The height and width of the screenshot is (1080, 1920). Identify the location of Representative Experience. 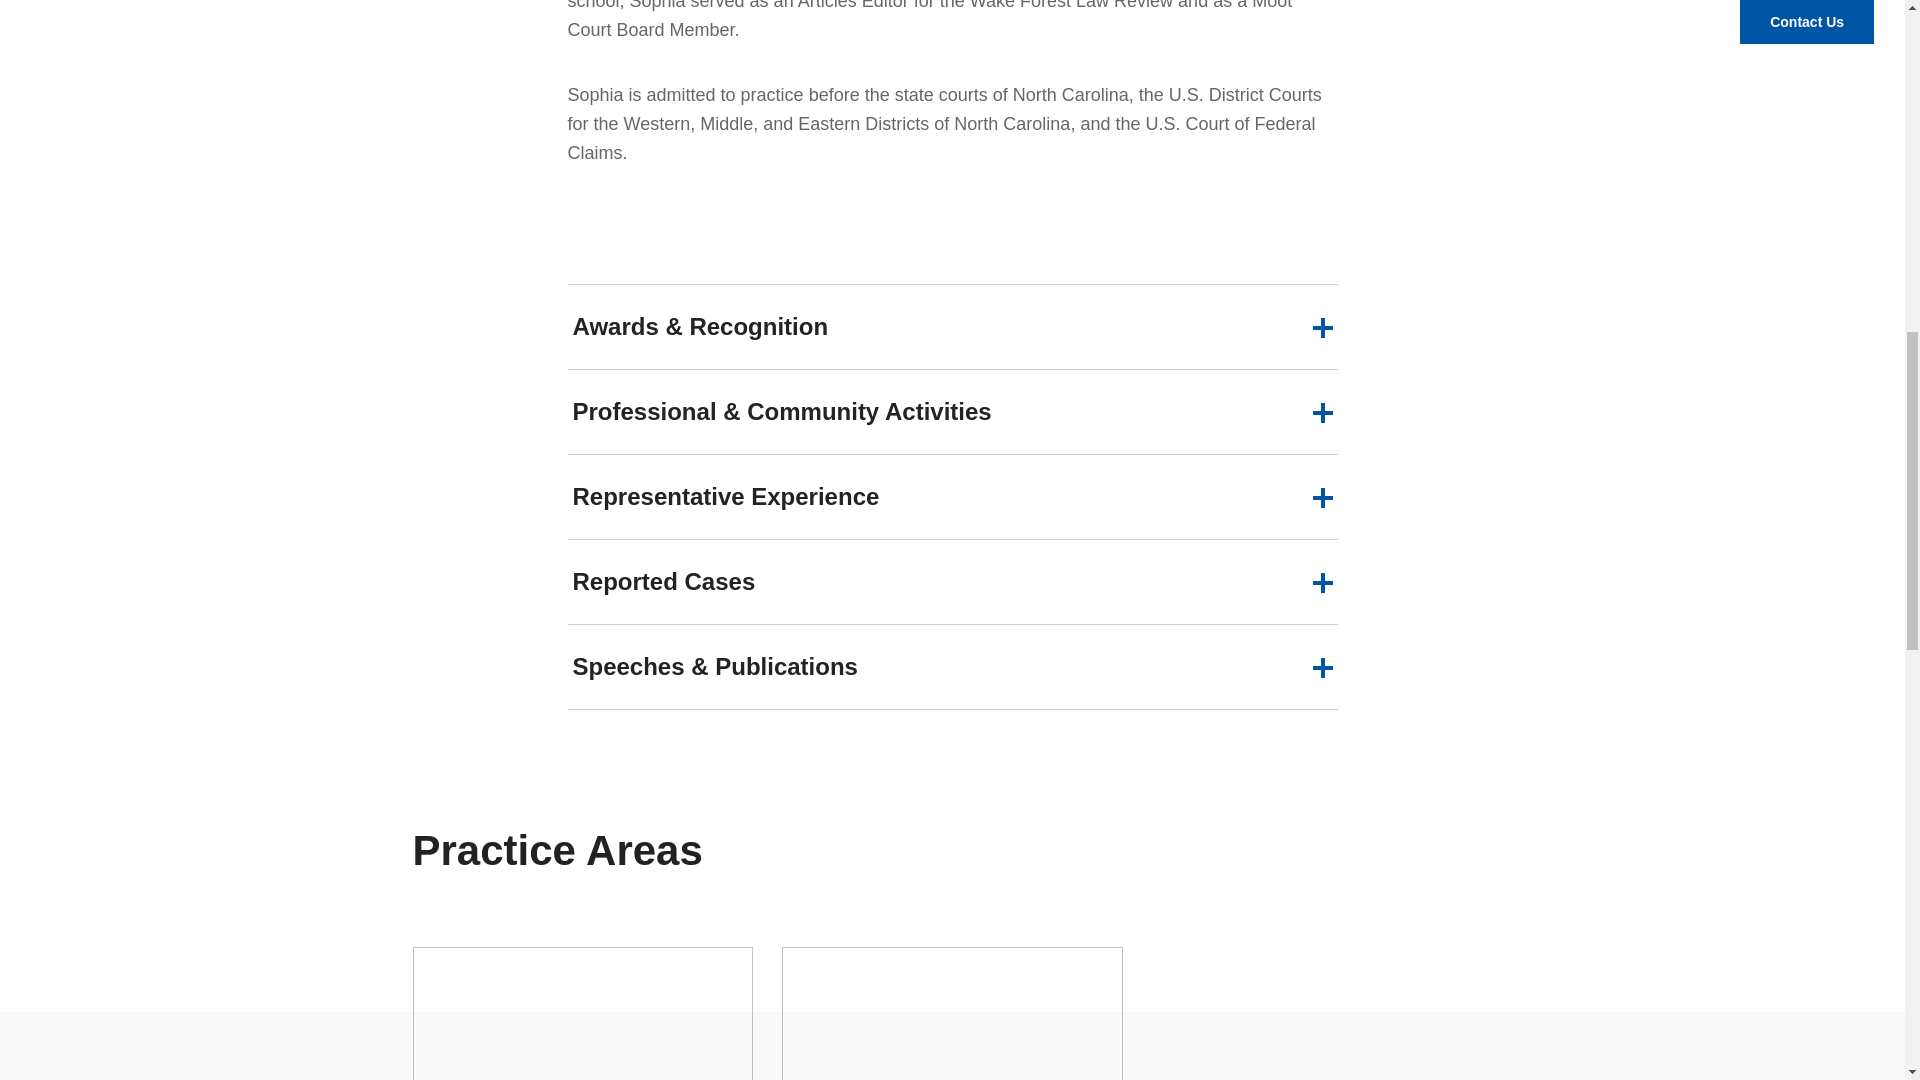
(953, 496).